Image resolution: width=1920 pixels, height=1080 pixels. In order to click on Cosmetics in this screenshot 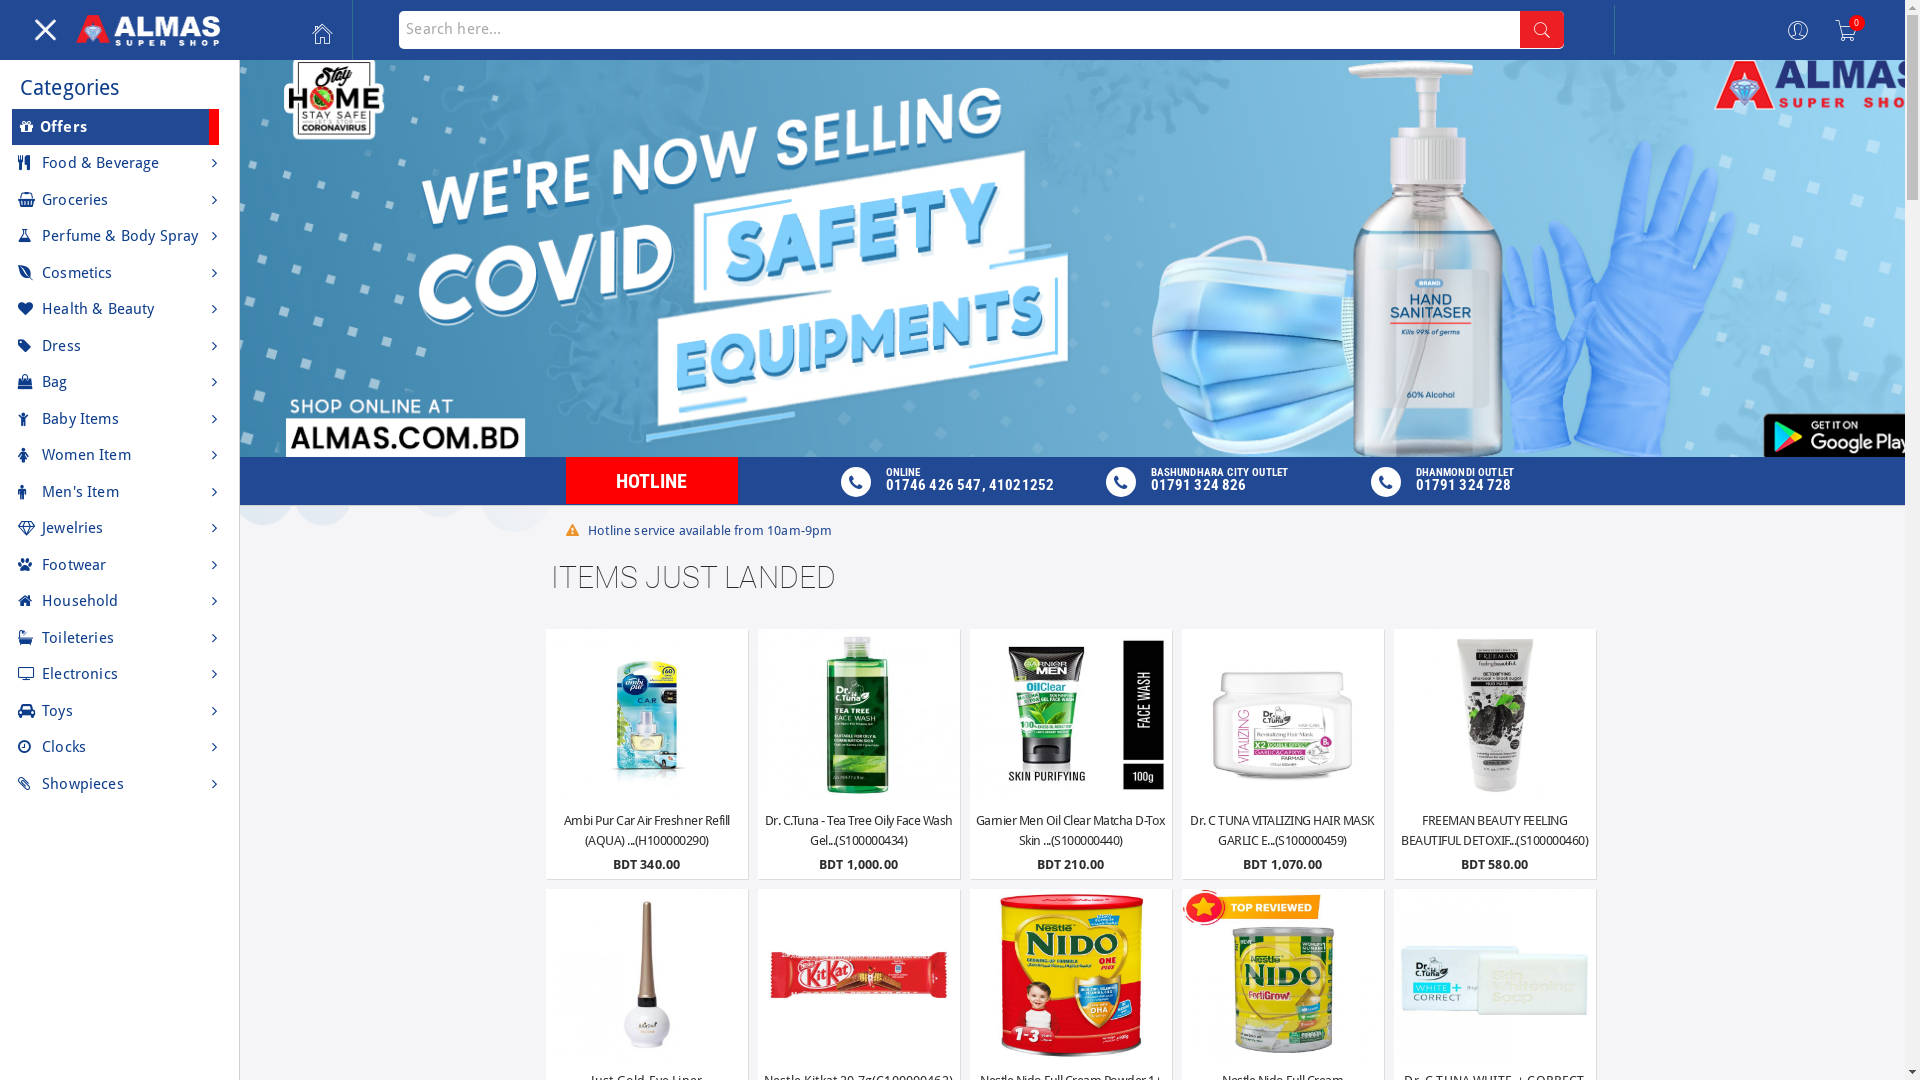, I will do `click(120, 272)`.